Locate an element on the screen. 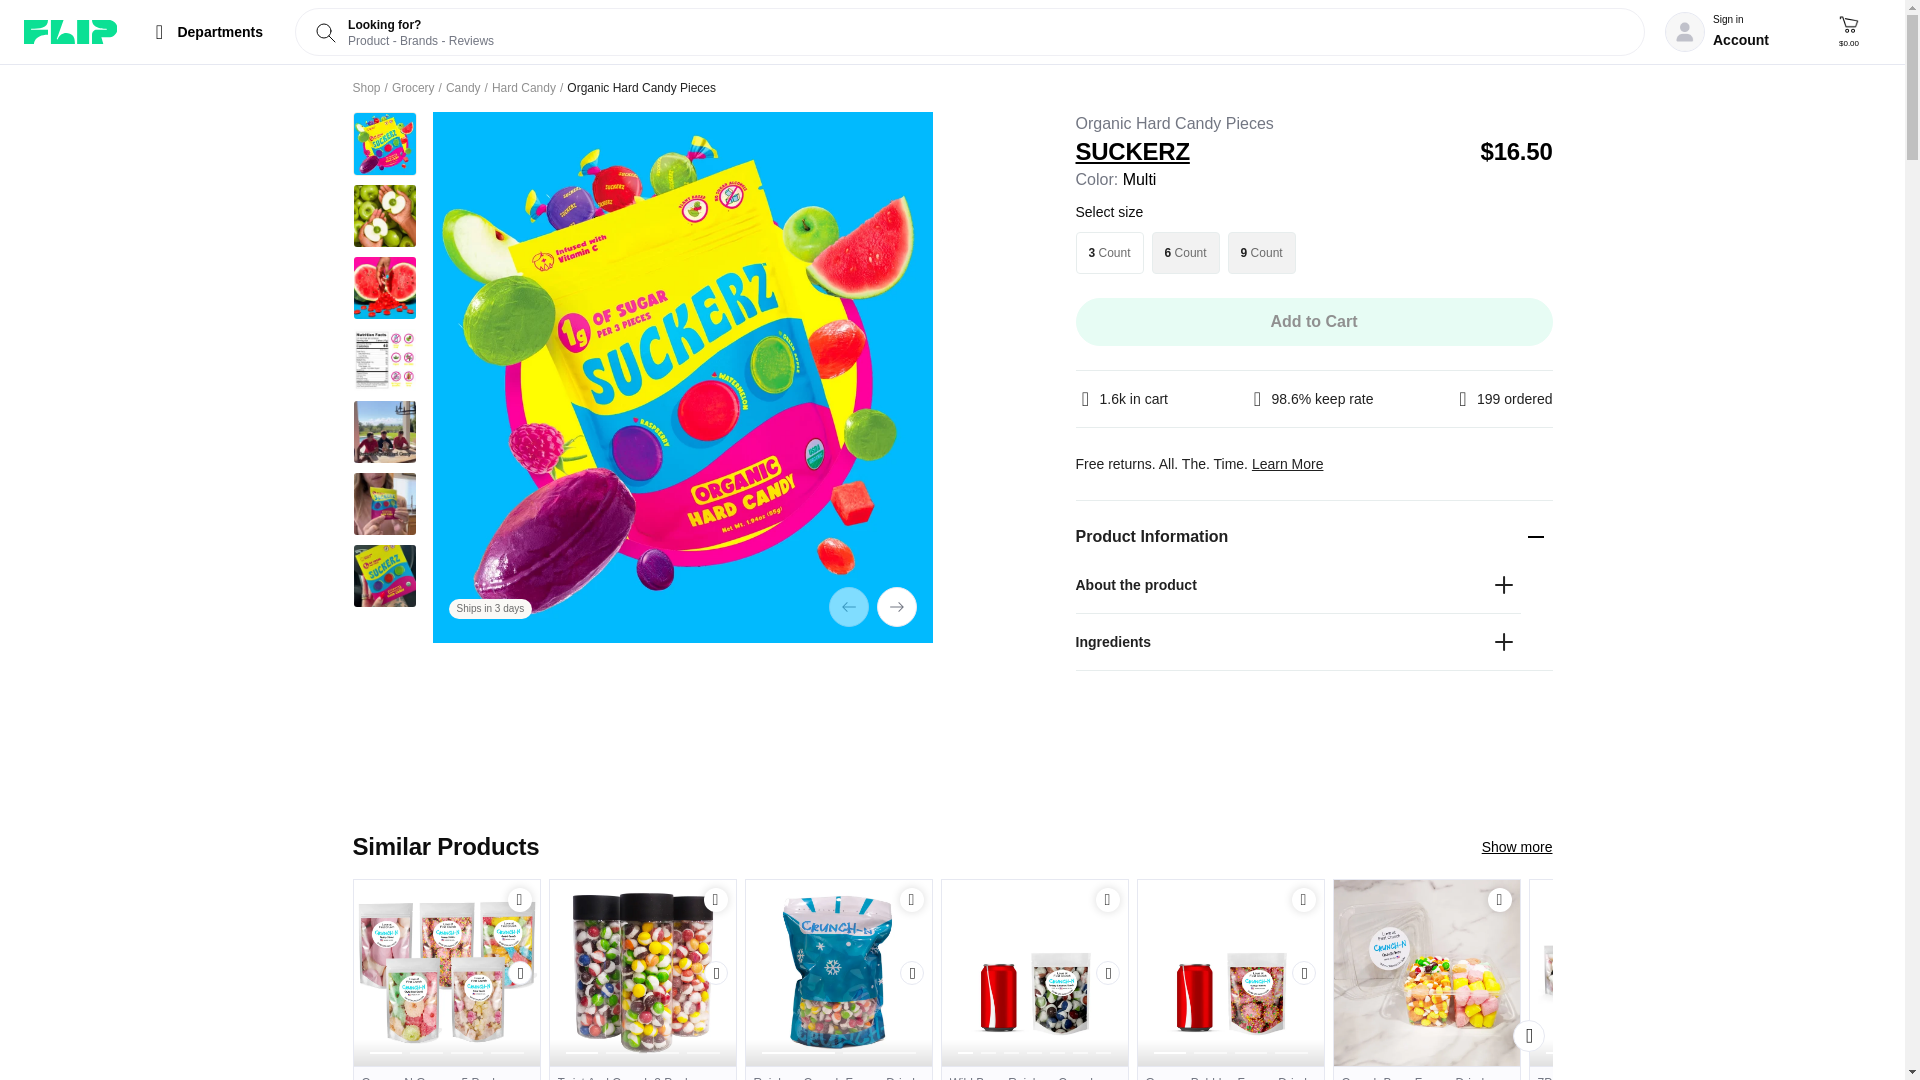 This screenshot has height=1080, width=1920. Add to Cart is located at coordinates (912, 900).